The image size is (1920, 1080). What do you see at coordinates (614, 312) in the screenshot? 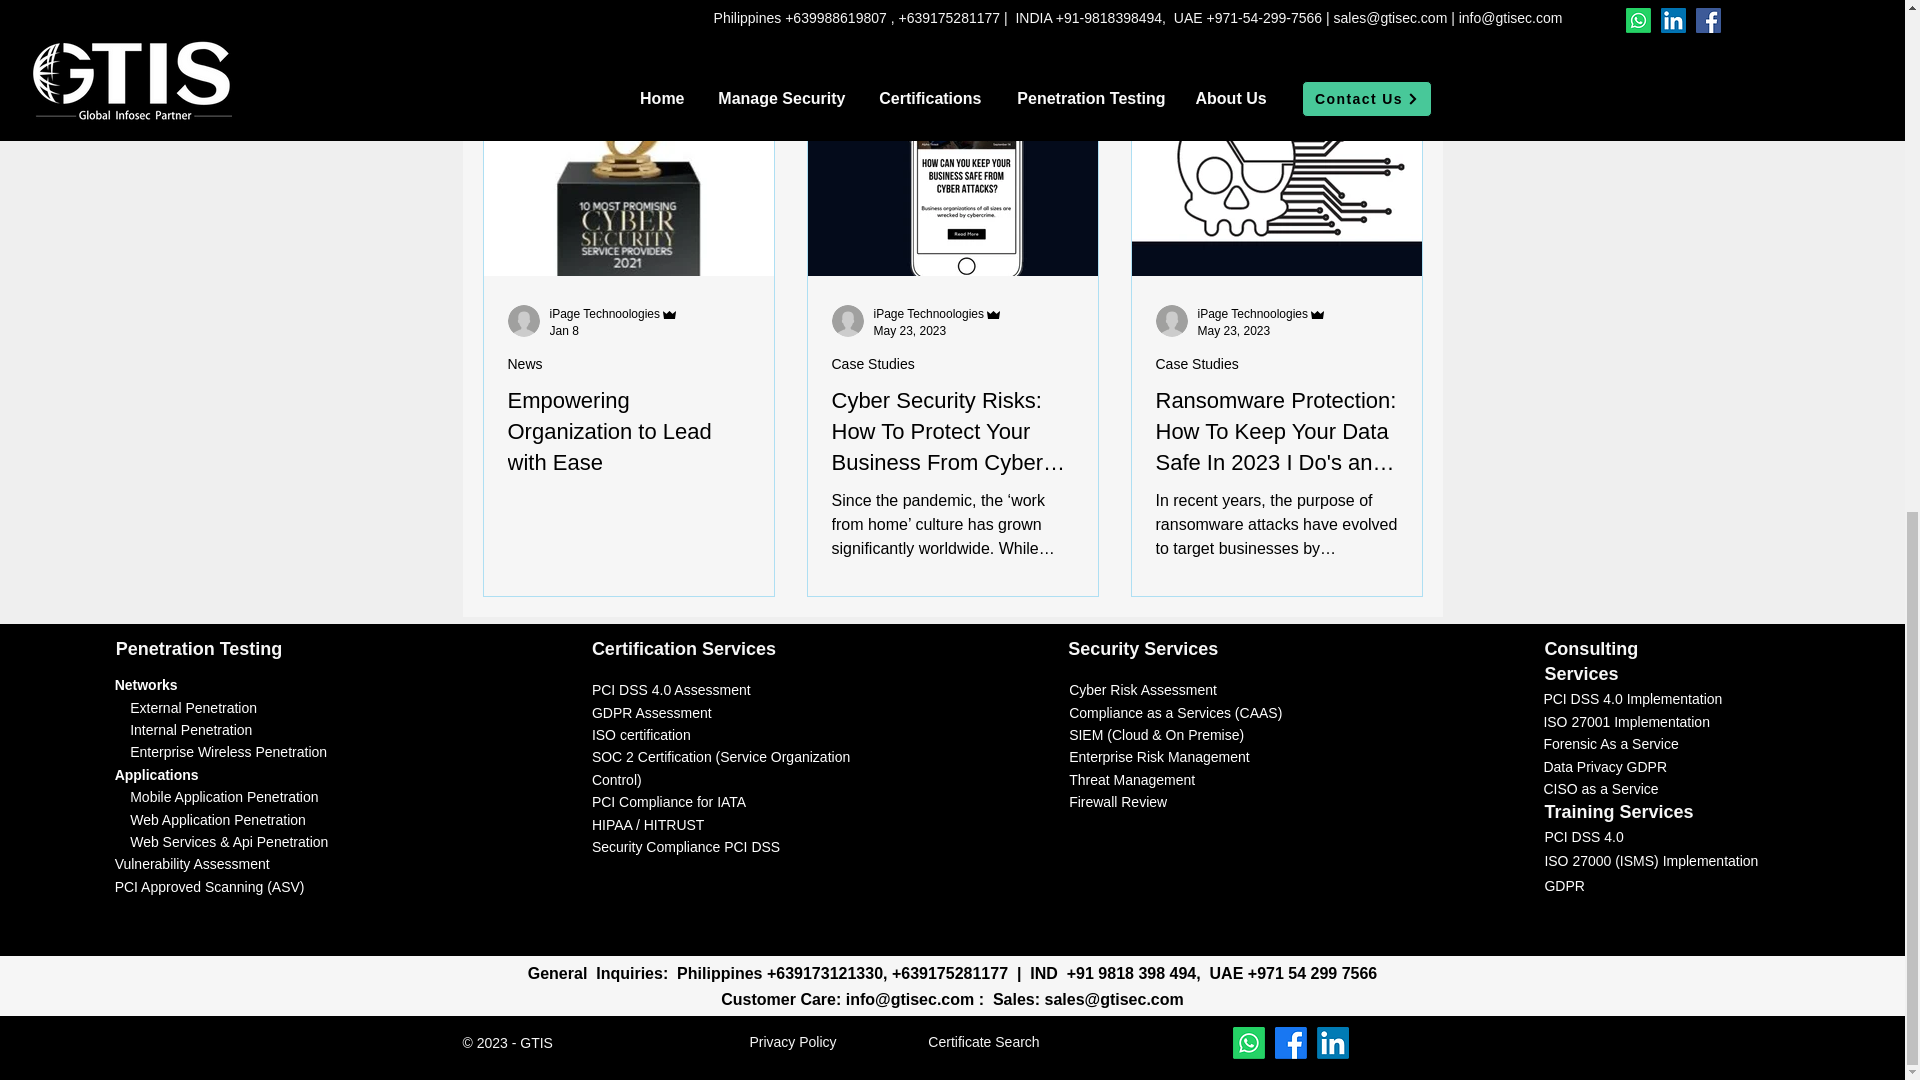
I see `iPage Technoologies` at bounding box center [614, 312].